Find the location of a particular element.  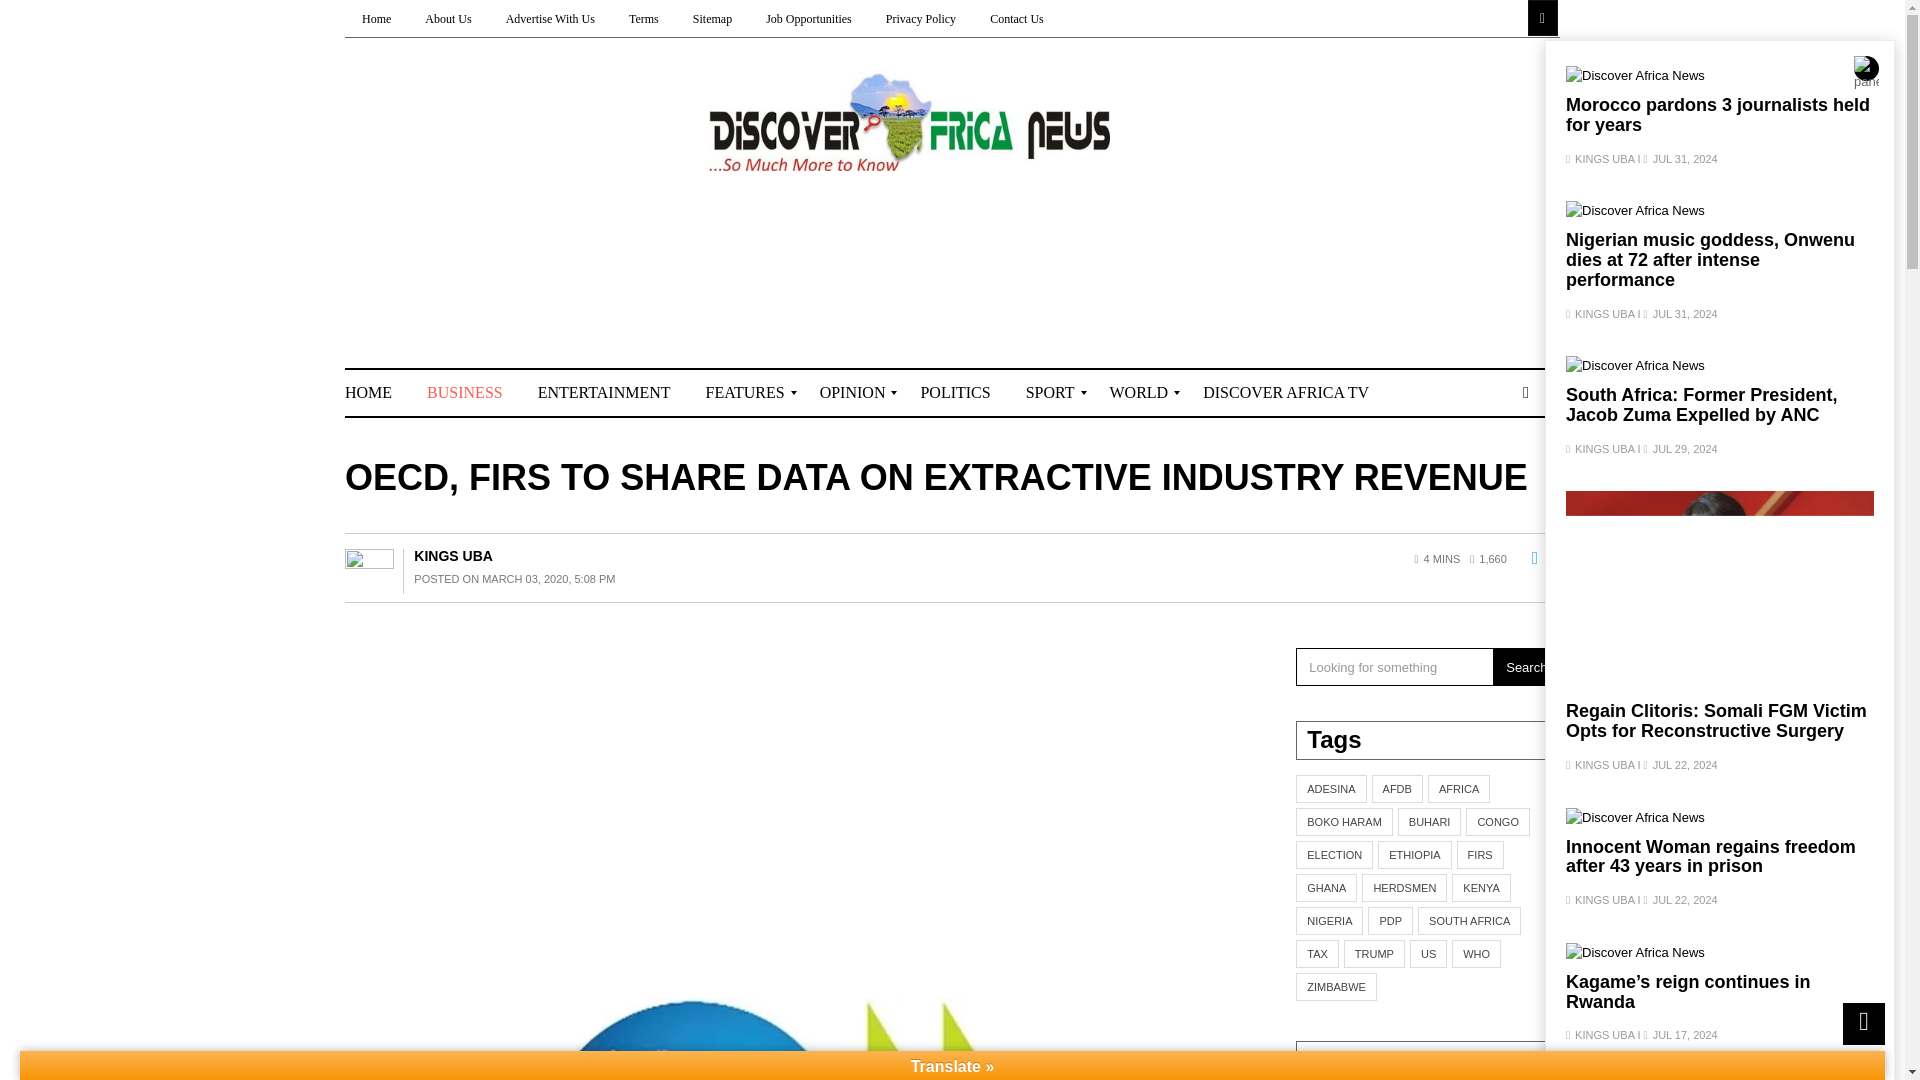

Terms is located at coordinates (644, 18).